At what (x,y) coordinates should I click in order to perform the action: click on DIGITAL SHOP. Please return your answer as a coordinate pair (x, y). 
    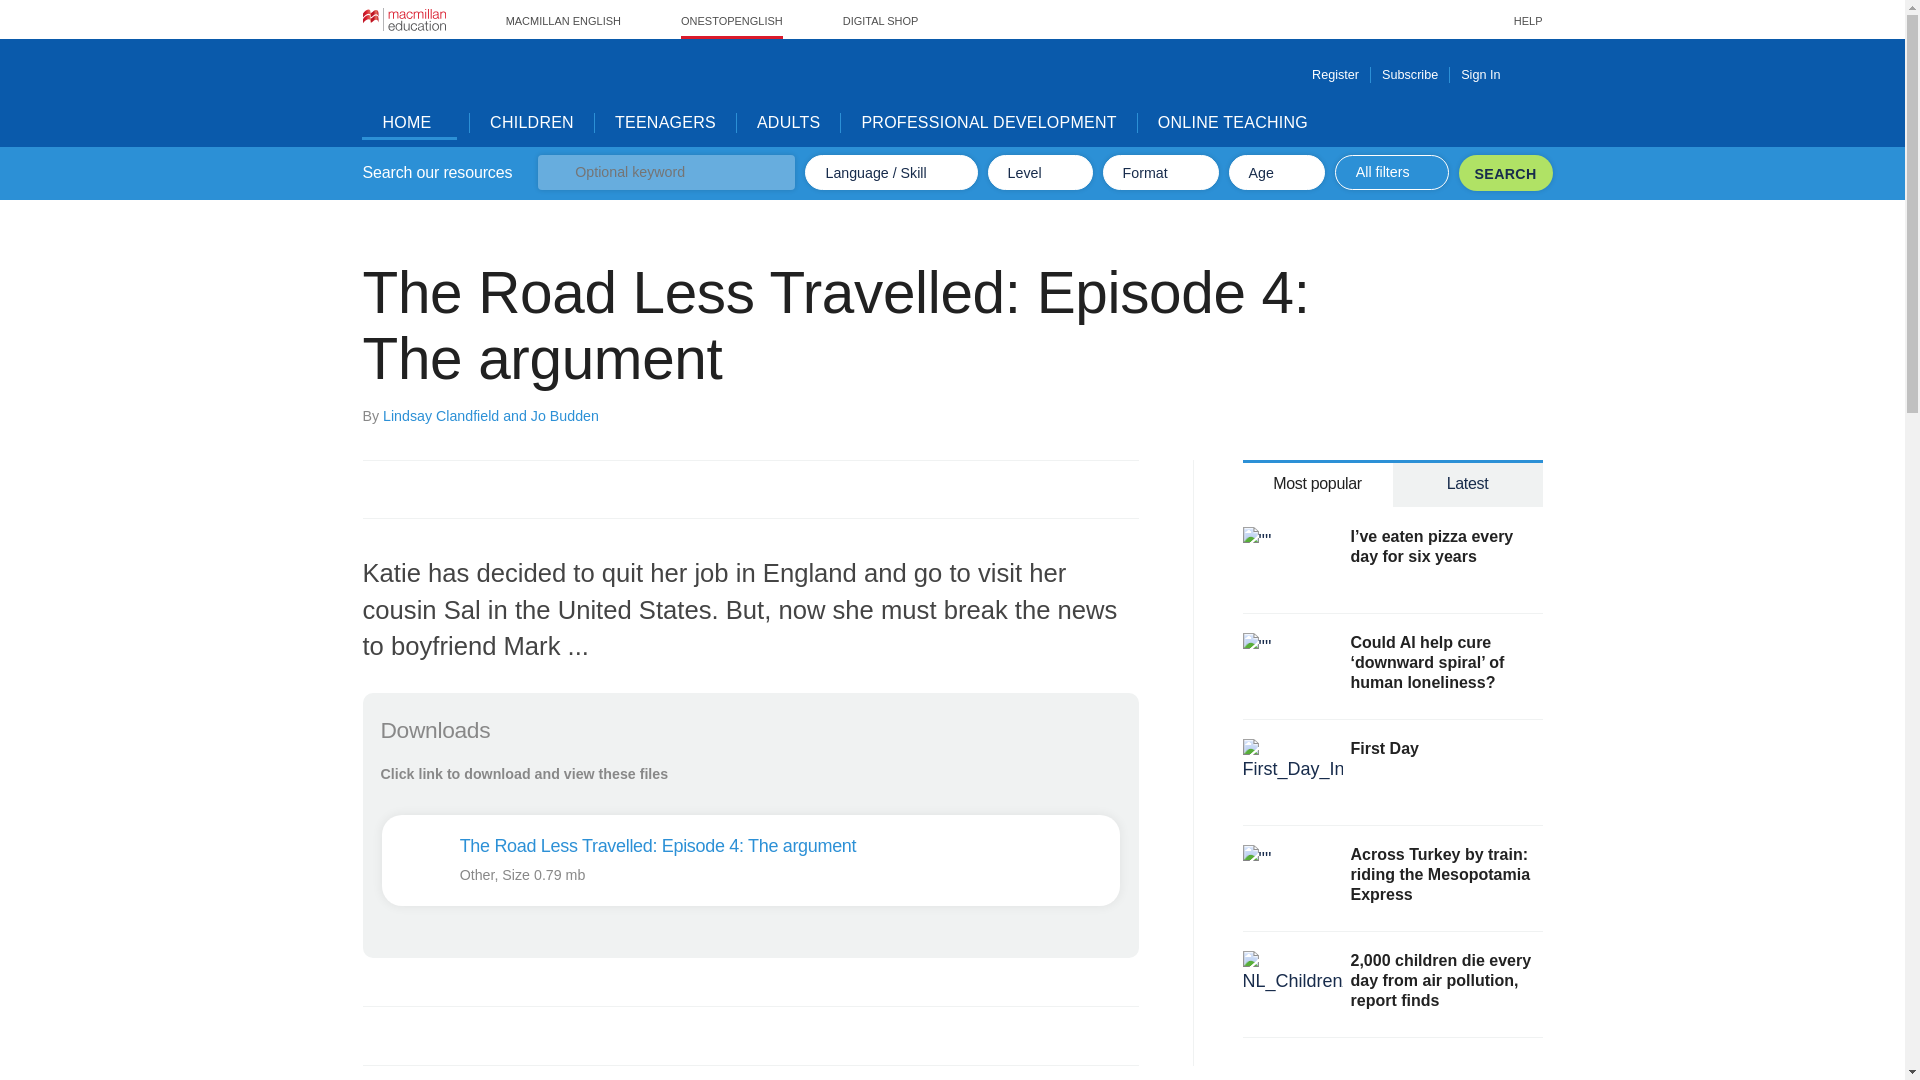
    Looking at the image, I should click on (880, 20).